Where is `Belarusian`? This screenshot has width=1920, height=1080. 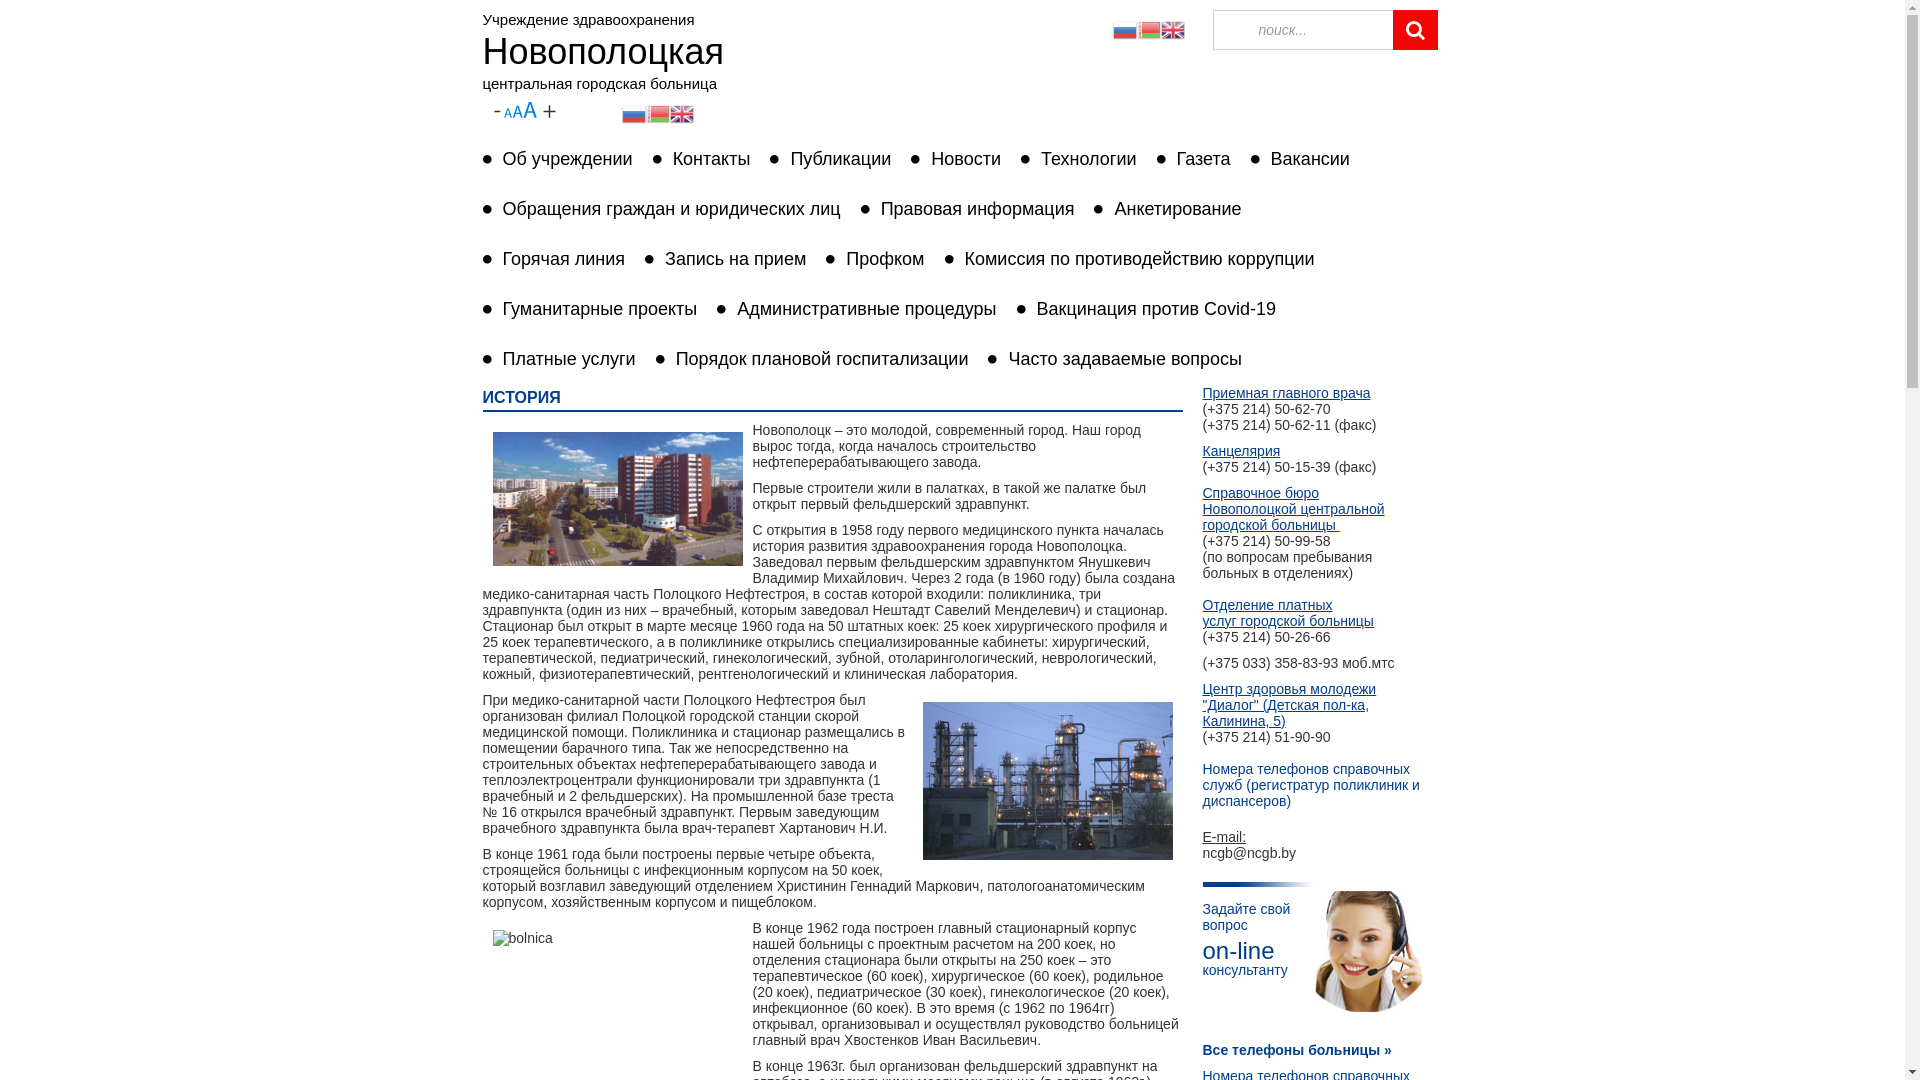
Belarusian is located at coordinates (1148, 29).